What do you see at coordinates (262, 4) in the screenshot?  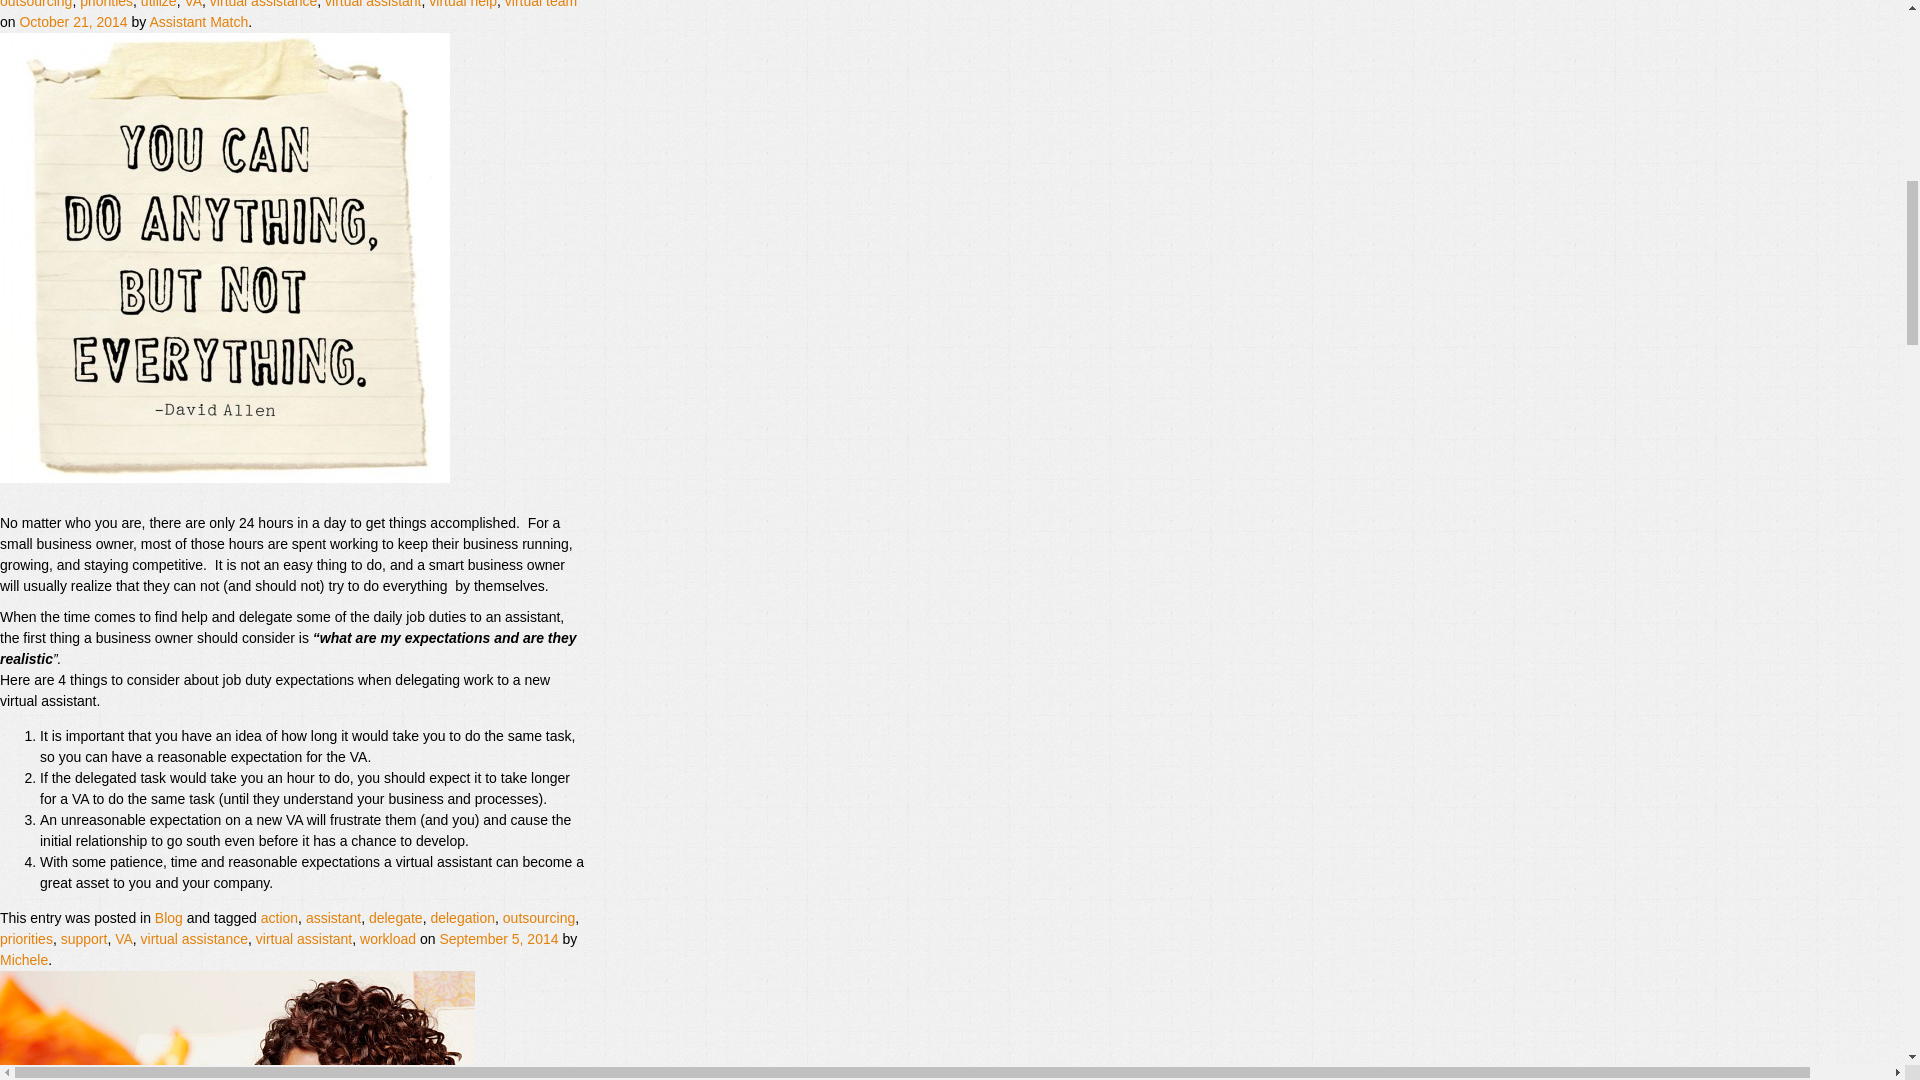 I see `virtual assistance` at bounding box center [262, 4].